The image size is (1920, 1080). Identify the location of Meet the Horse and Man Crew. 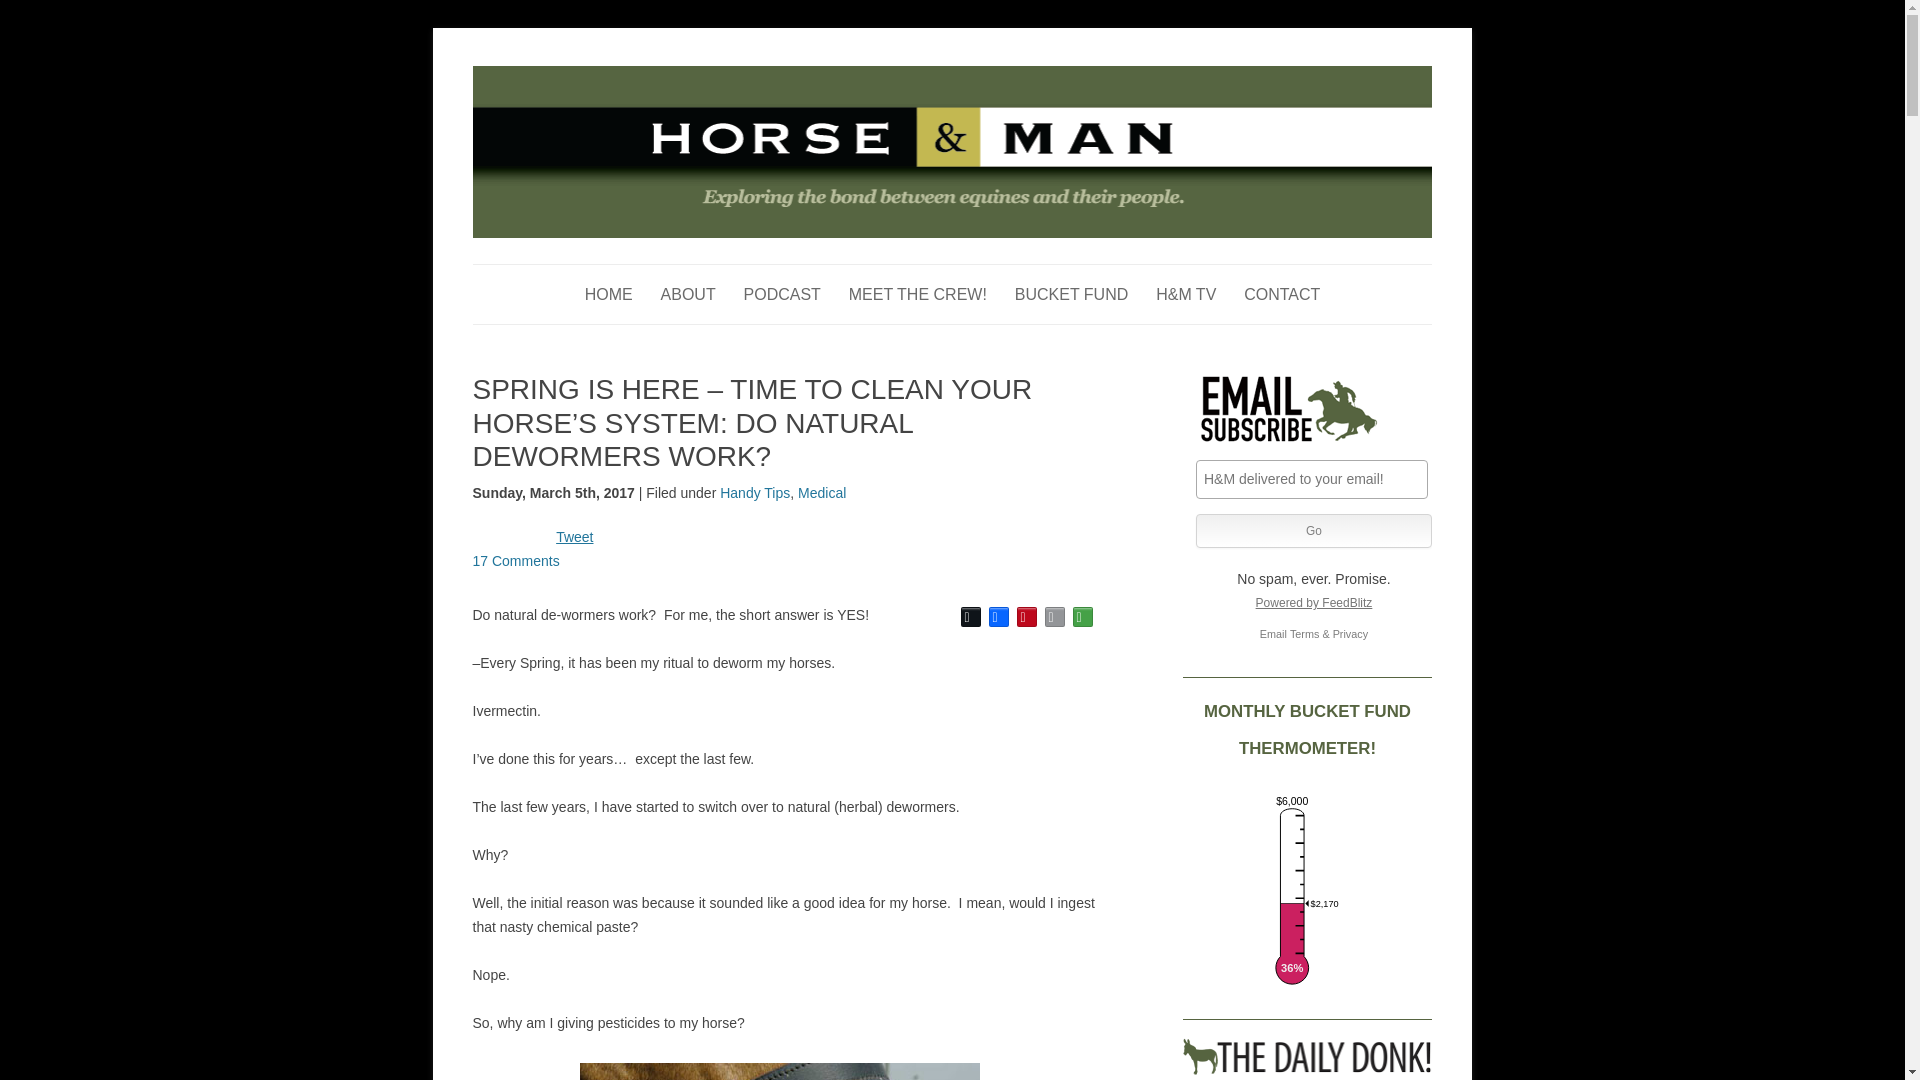
(917, 294).